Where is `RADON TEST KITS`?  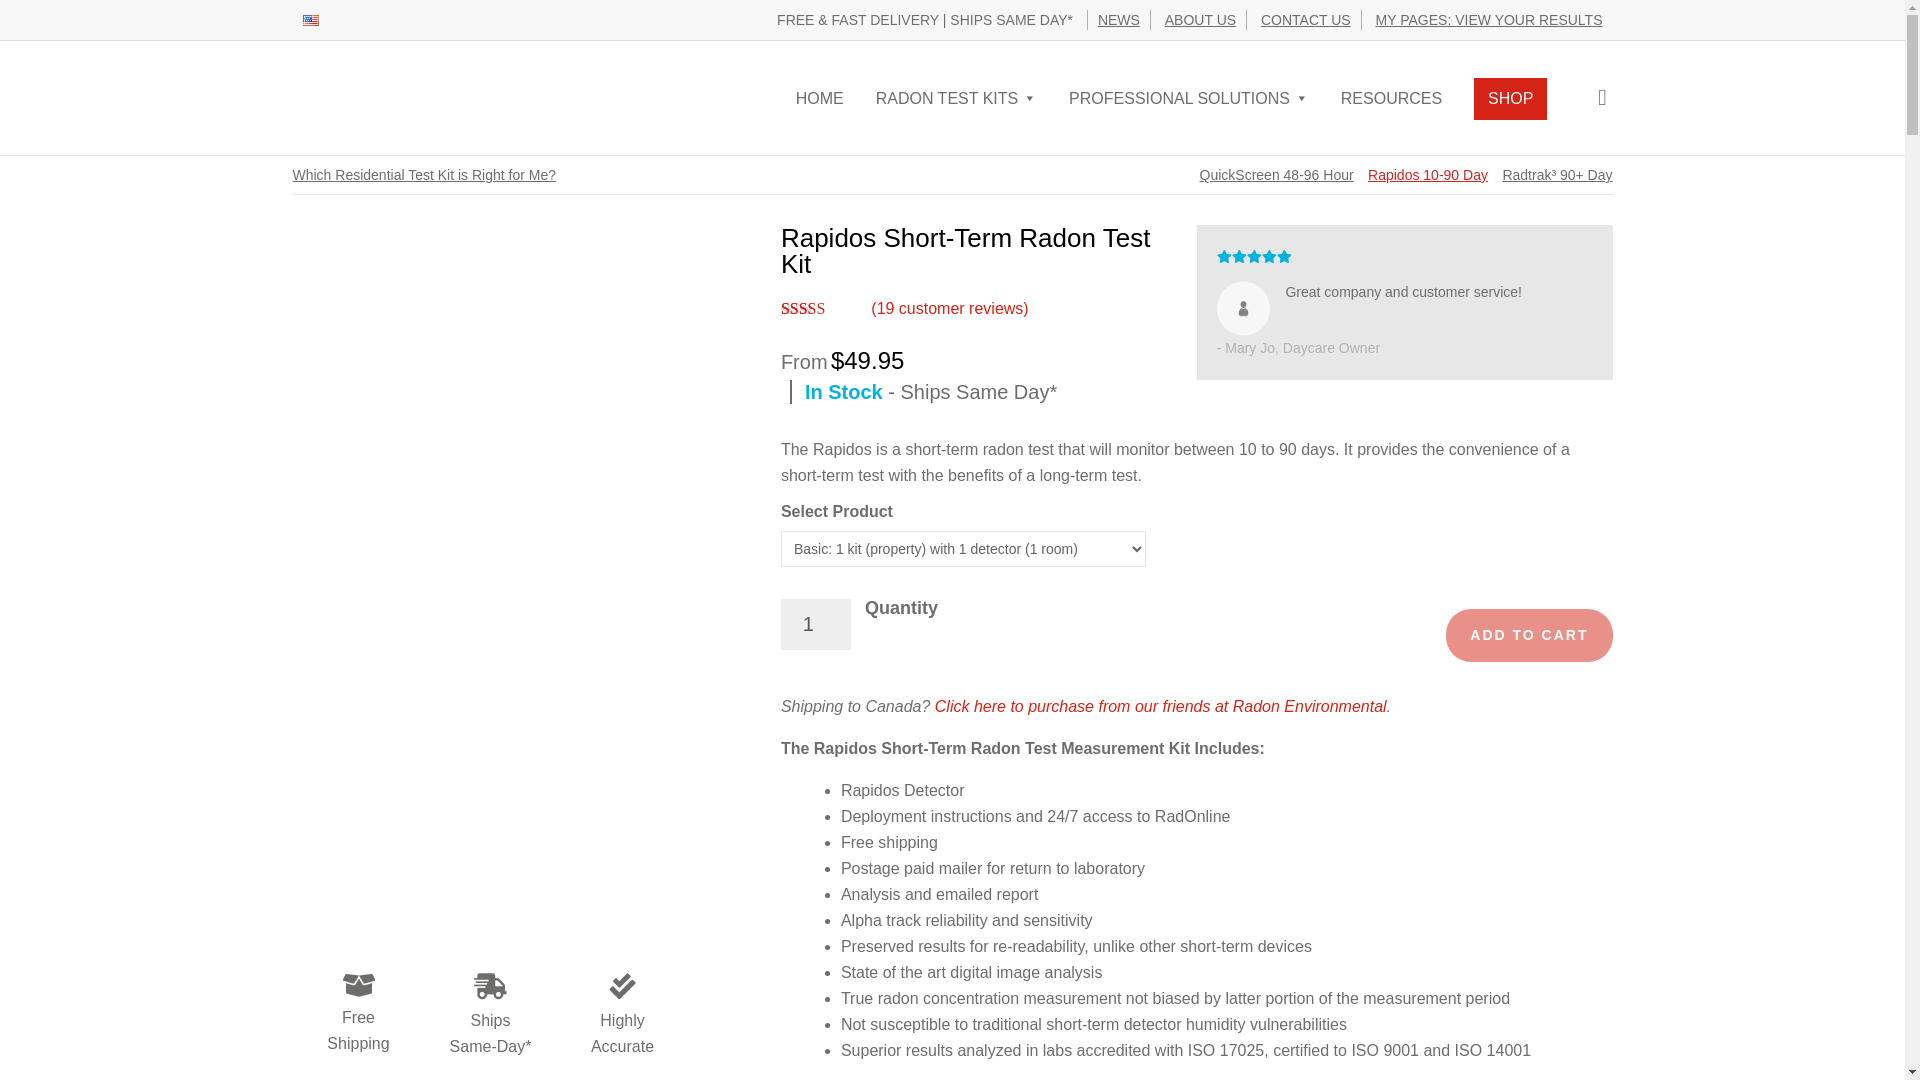 RADON TEST KITS is located at coordinates (957, 99).